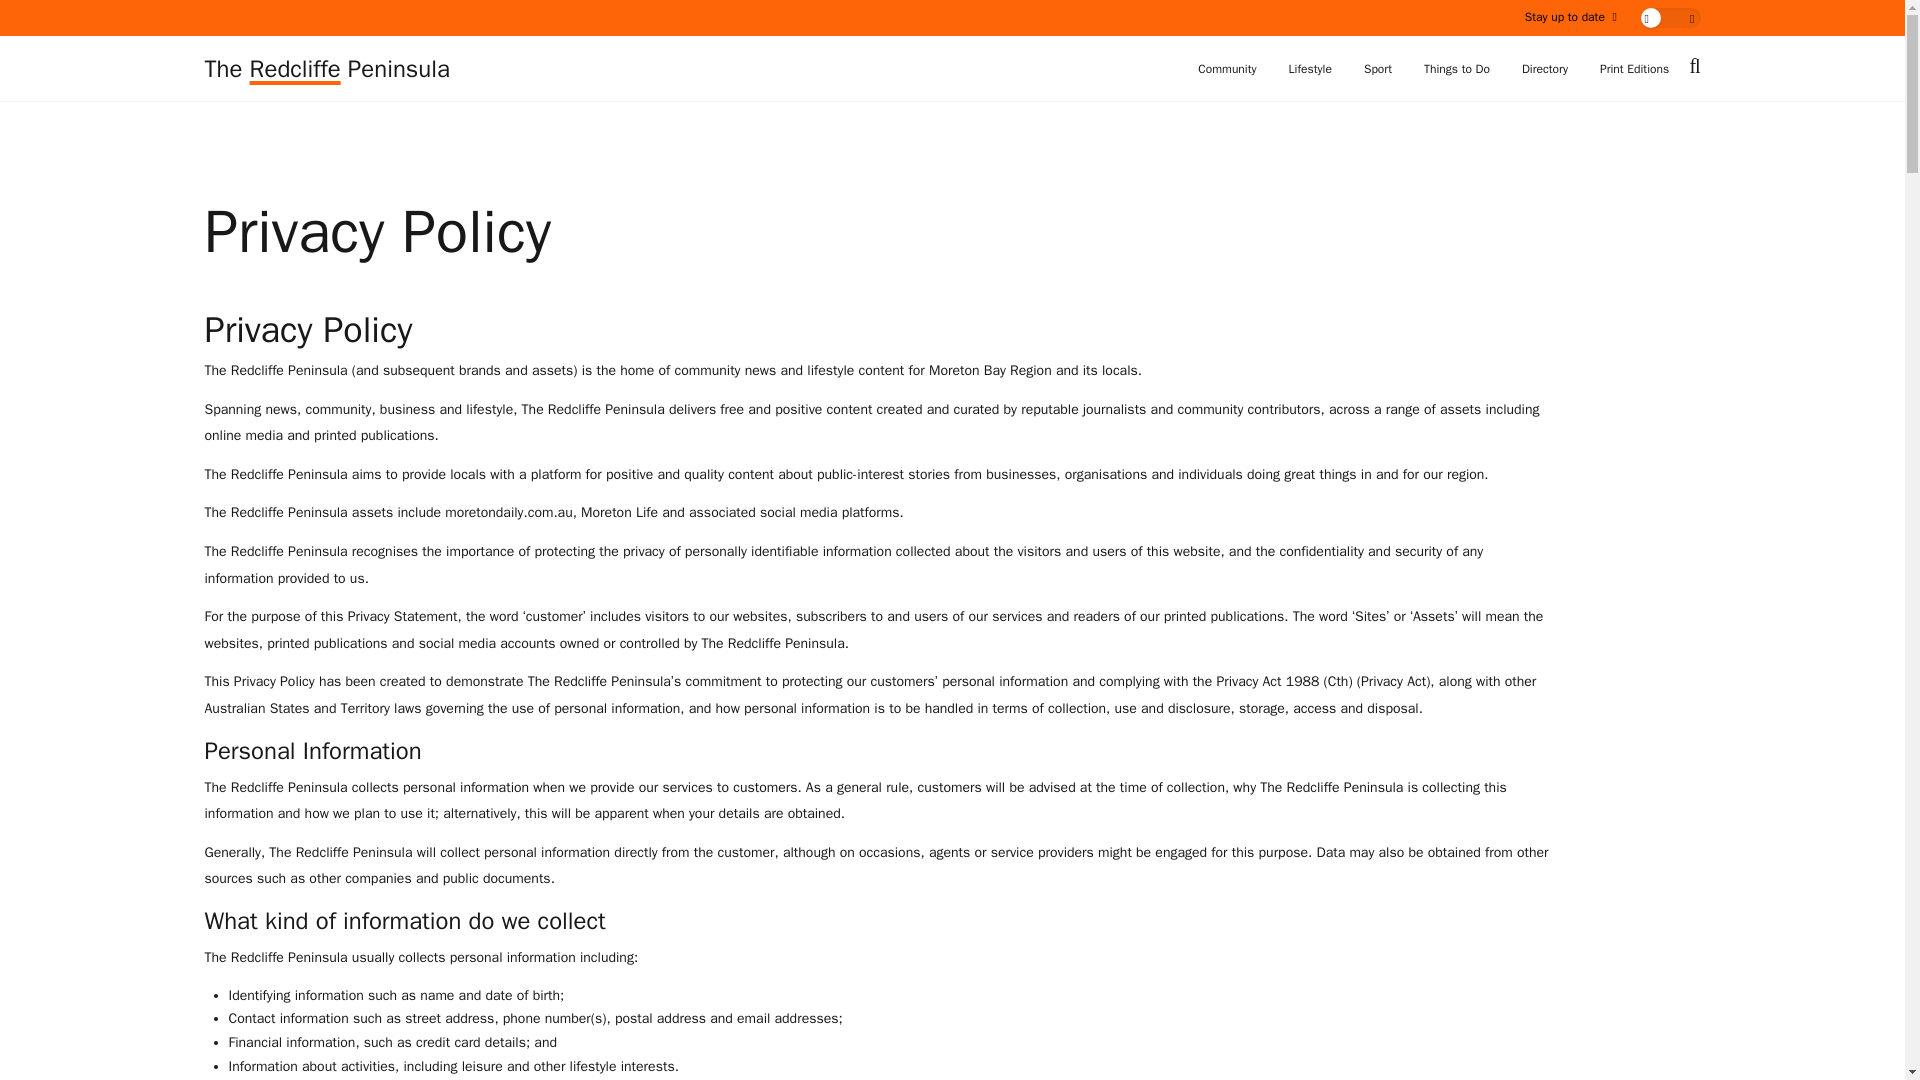 This screenshot has width=1920, height=1080. What do you see at coordinates (1634, 68) in the screenshot?
I see `Print Editions` at bounding box center [1634, 68].